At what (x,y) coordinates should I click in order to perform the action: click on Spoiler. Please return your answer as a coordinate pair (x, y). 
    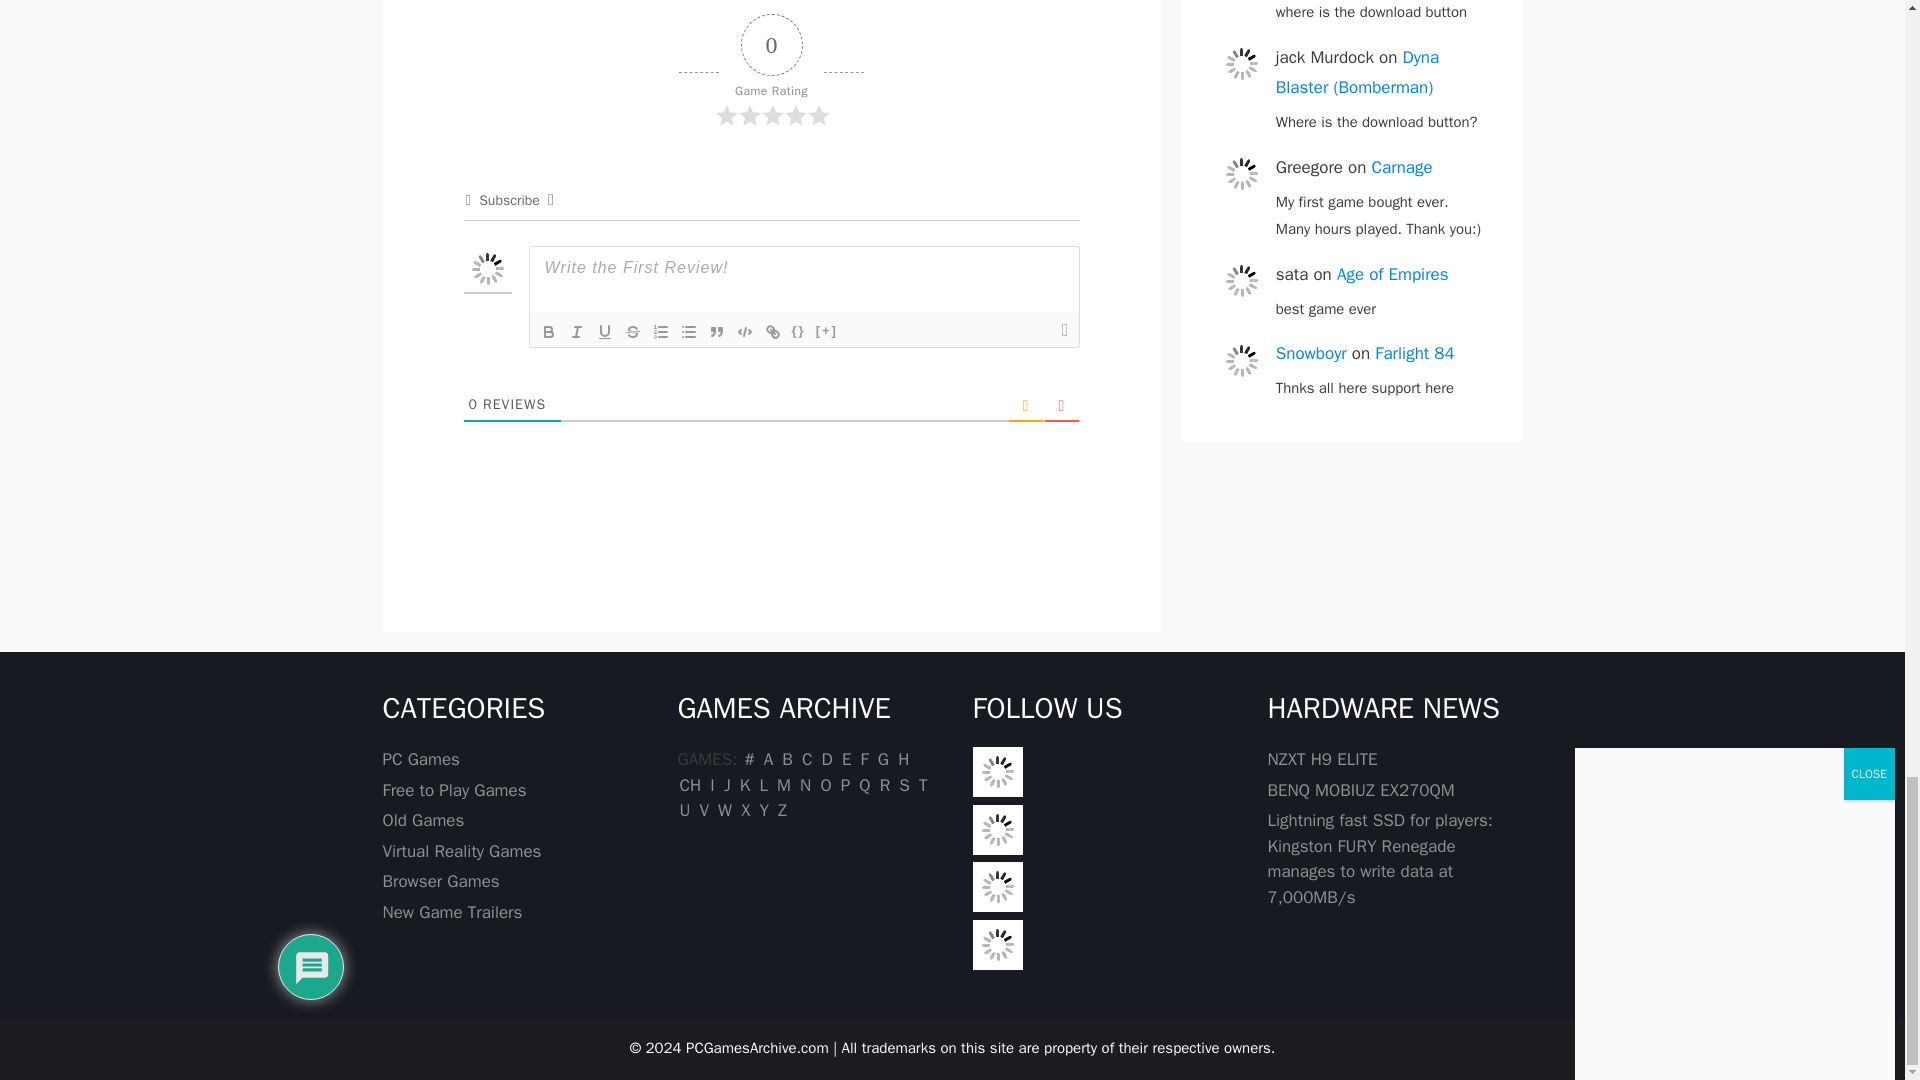
    Looking at the image, I should click on (826, 332).